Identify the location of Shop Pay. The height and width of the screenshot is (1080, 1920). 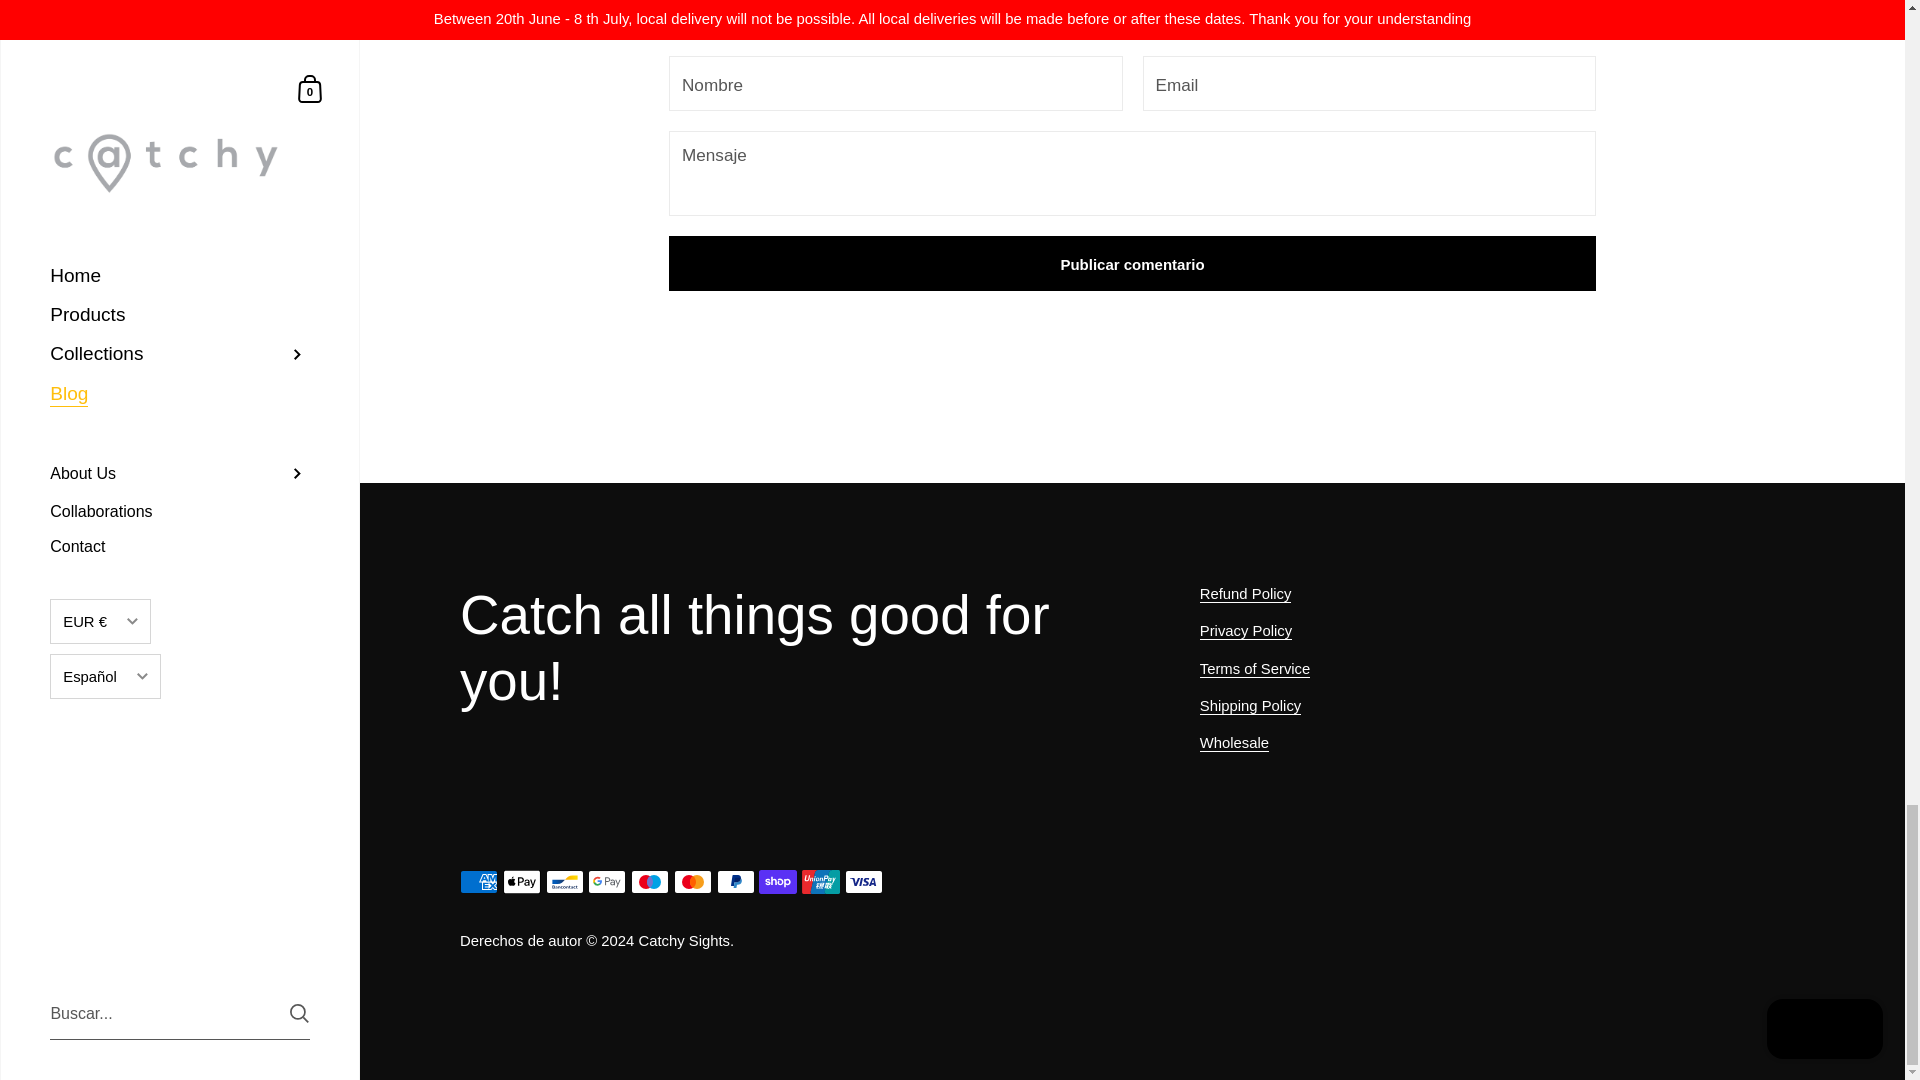
(777, 882).